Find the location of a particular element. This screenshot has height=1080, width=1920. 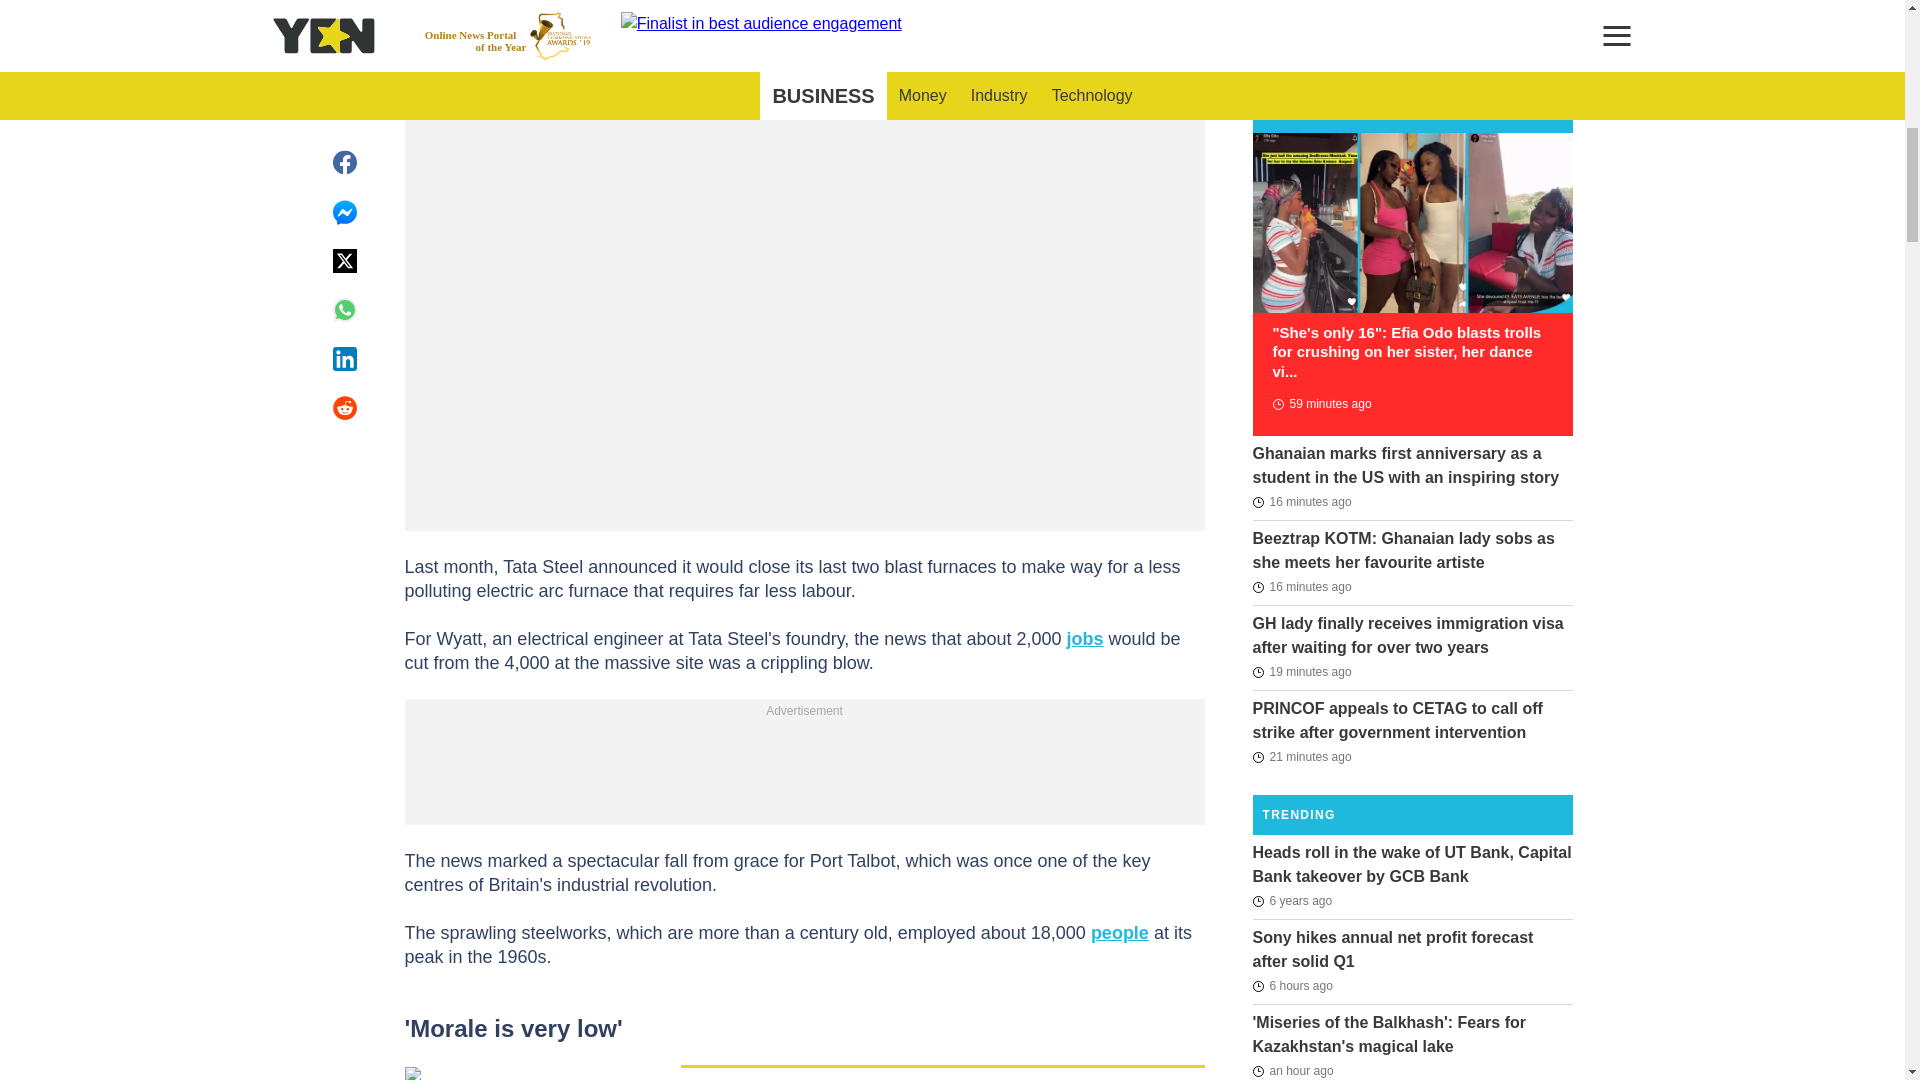

2024-08-07T13:11:26Z is located at coordinates (1301, 586).